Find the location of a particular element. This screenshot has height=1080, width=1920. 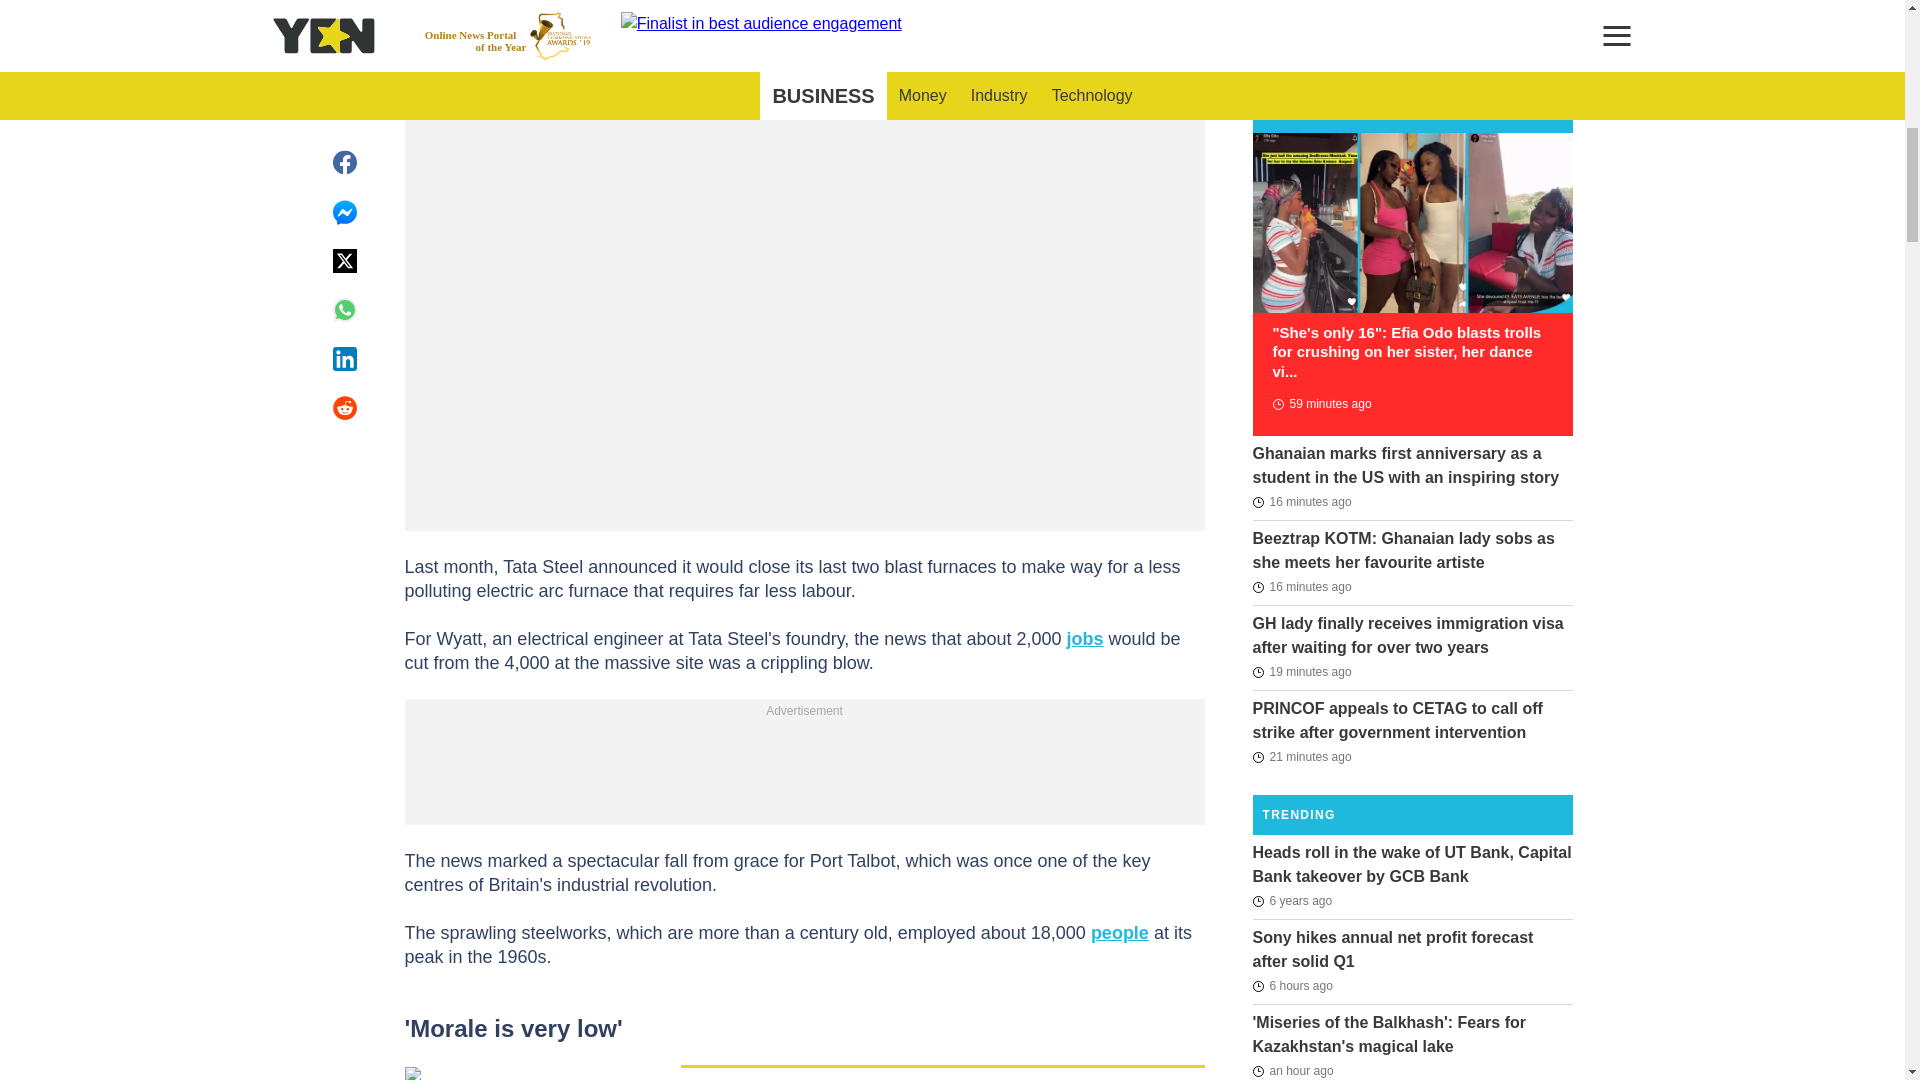

2024-08-07T13:11:26Z is located at coordinates (1301, 586).